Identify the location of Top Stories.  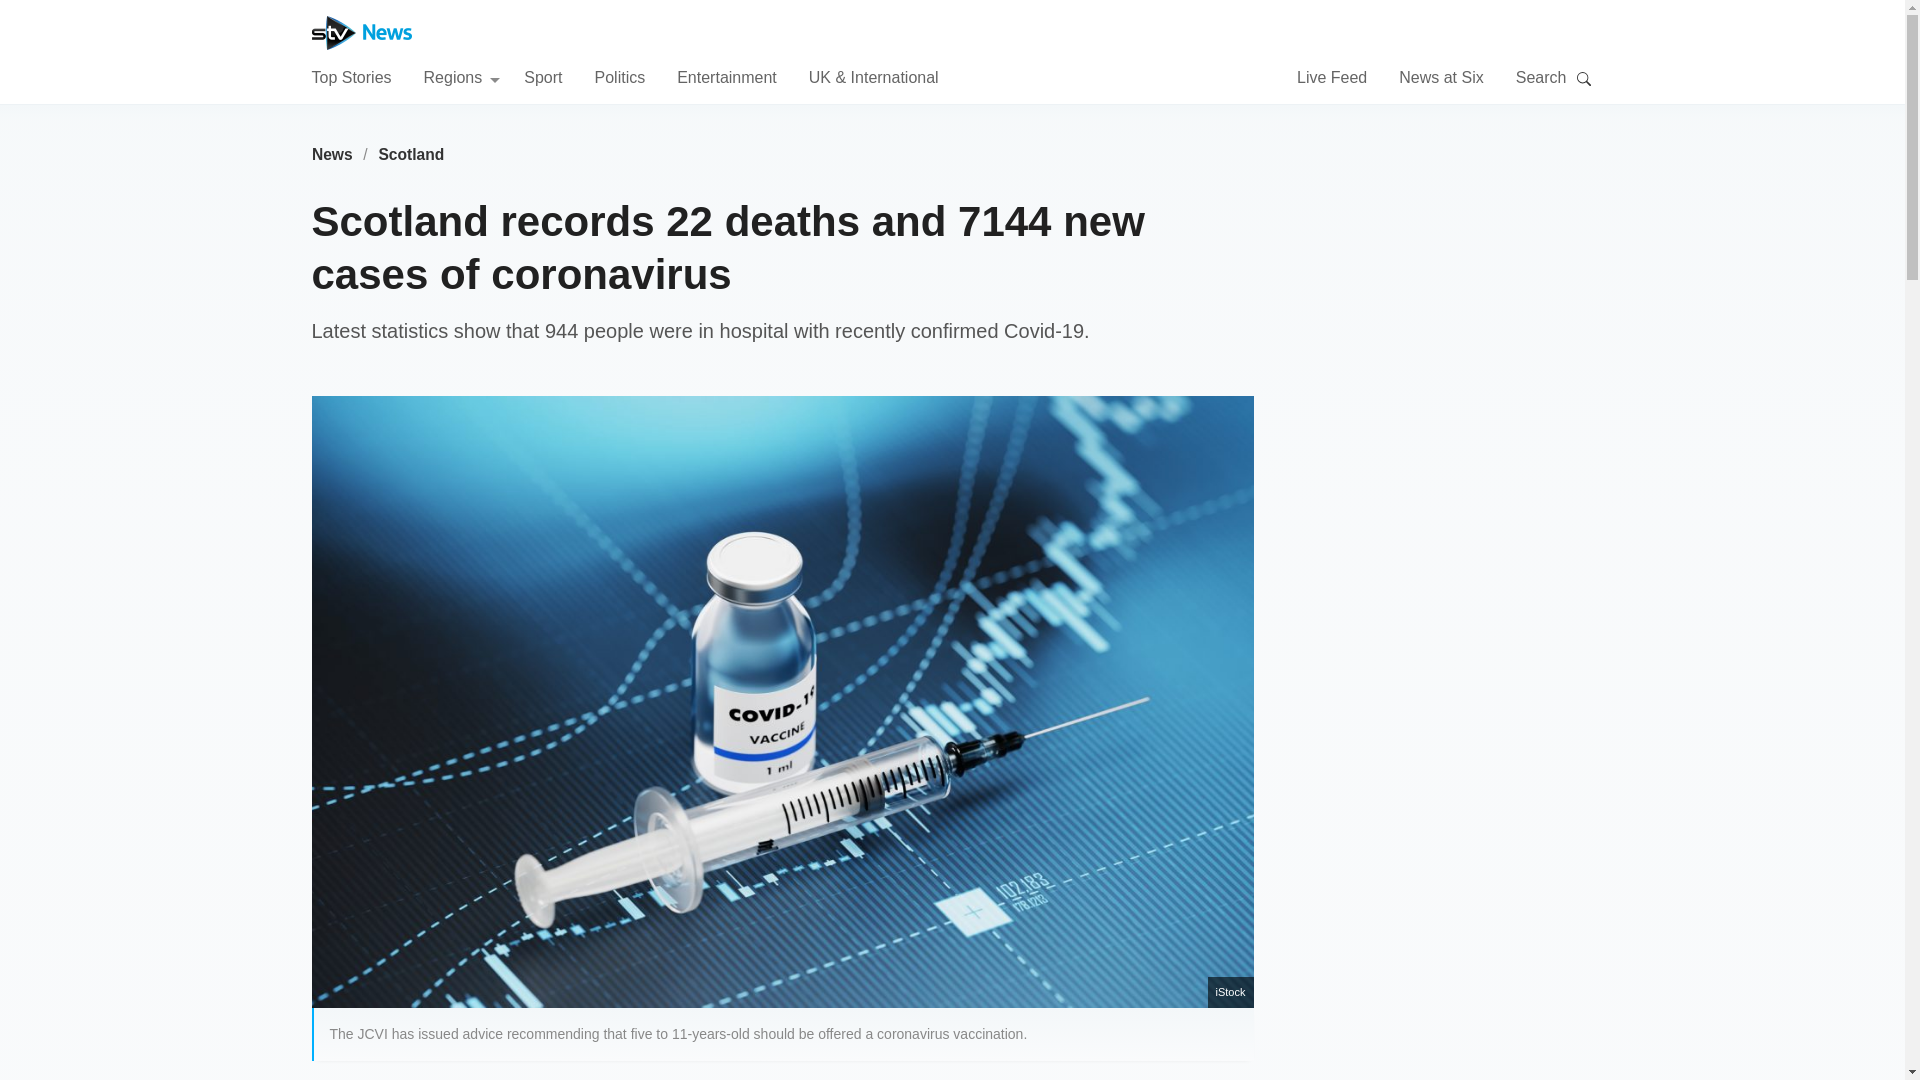
(351, 76).